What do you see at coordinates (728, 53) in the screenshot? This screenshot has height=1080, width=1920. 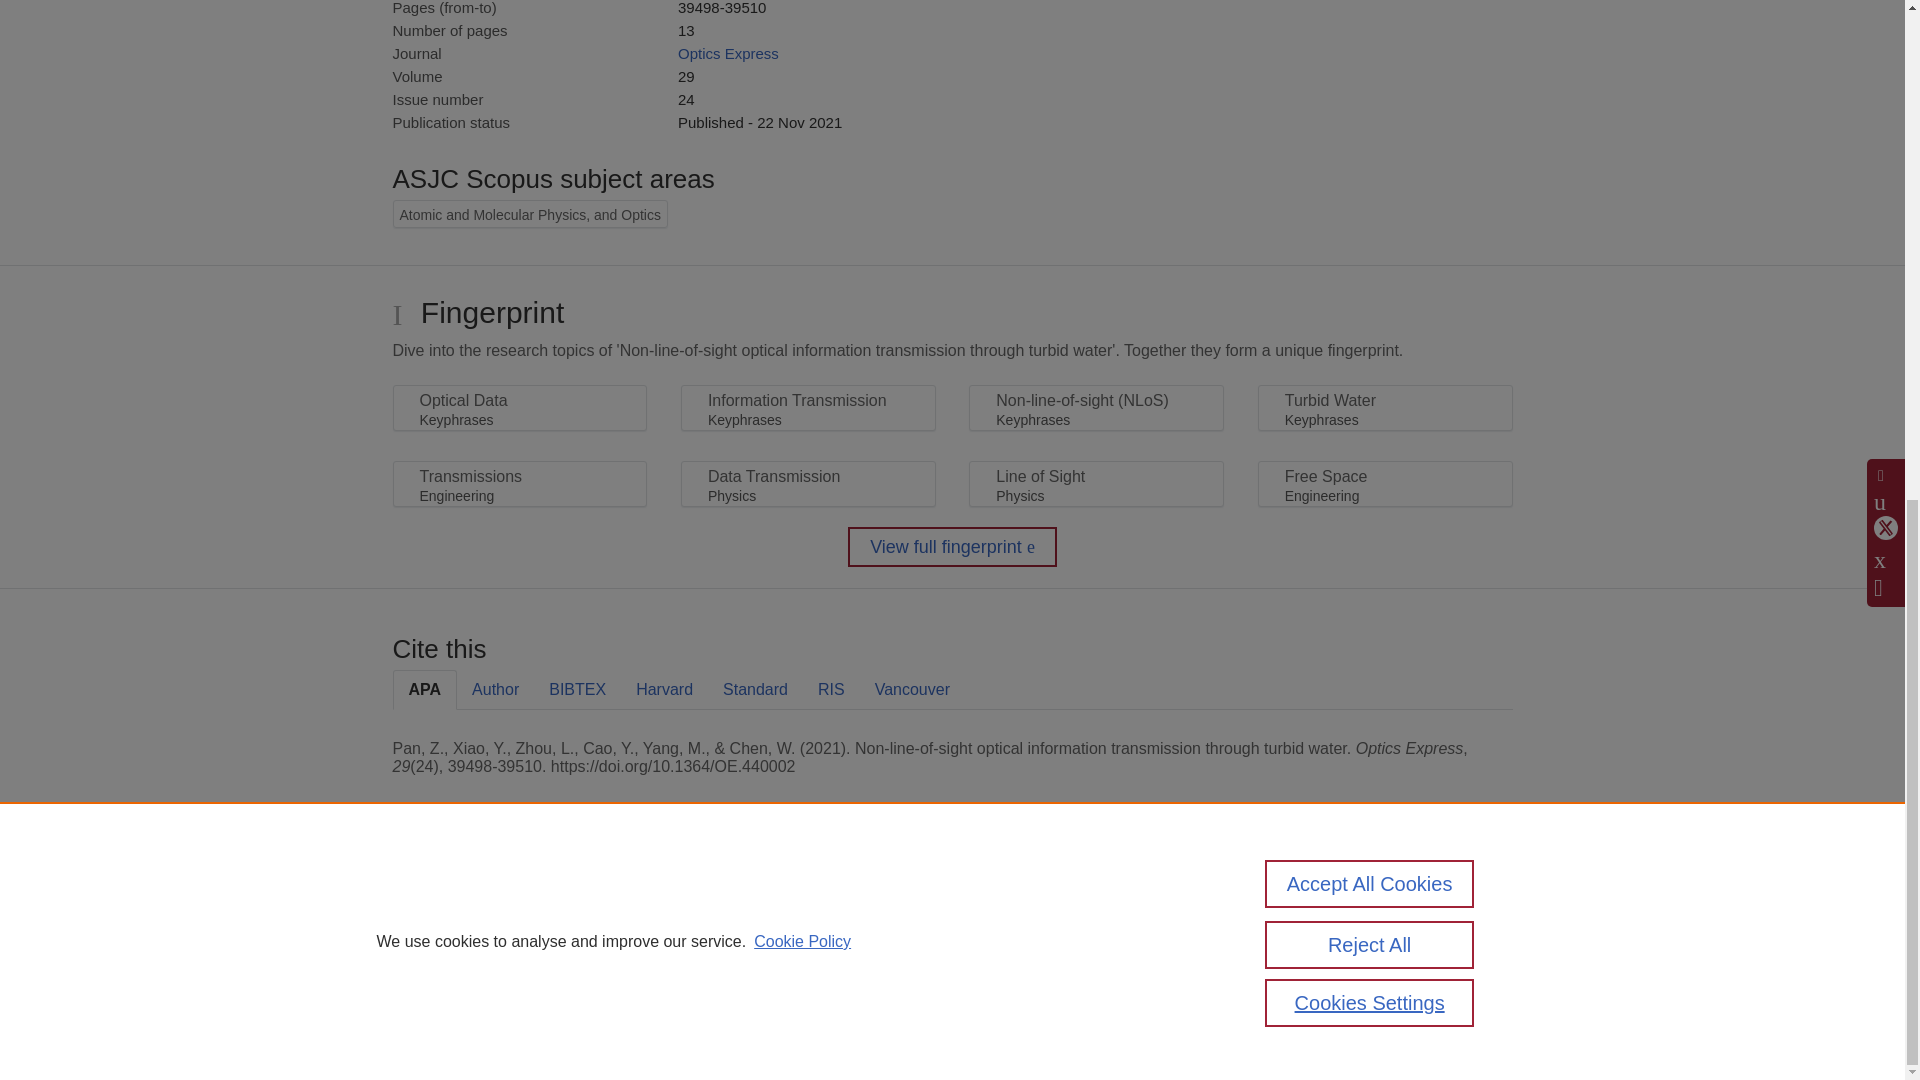 I see `Optics Express` at bounding box center [728, 53].